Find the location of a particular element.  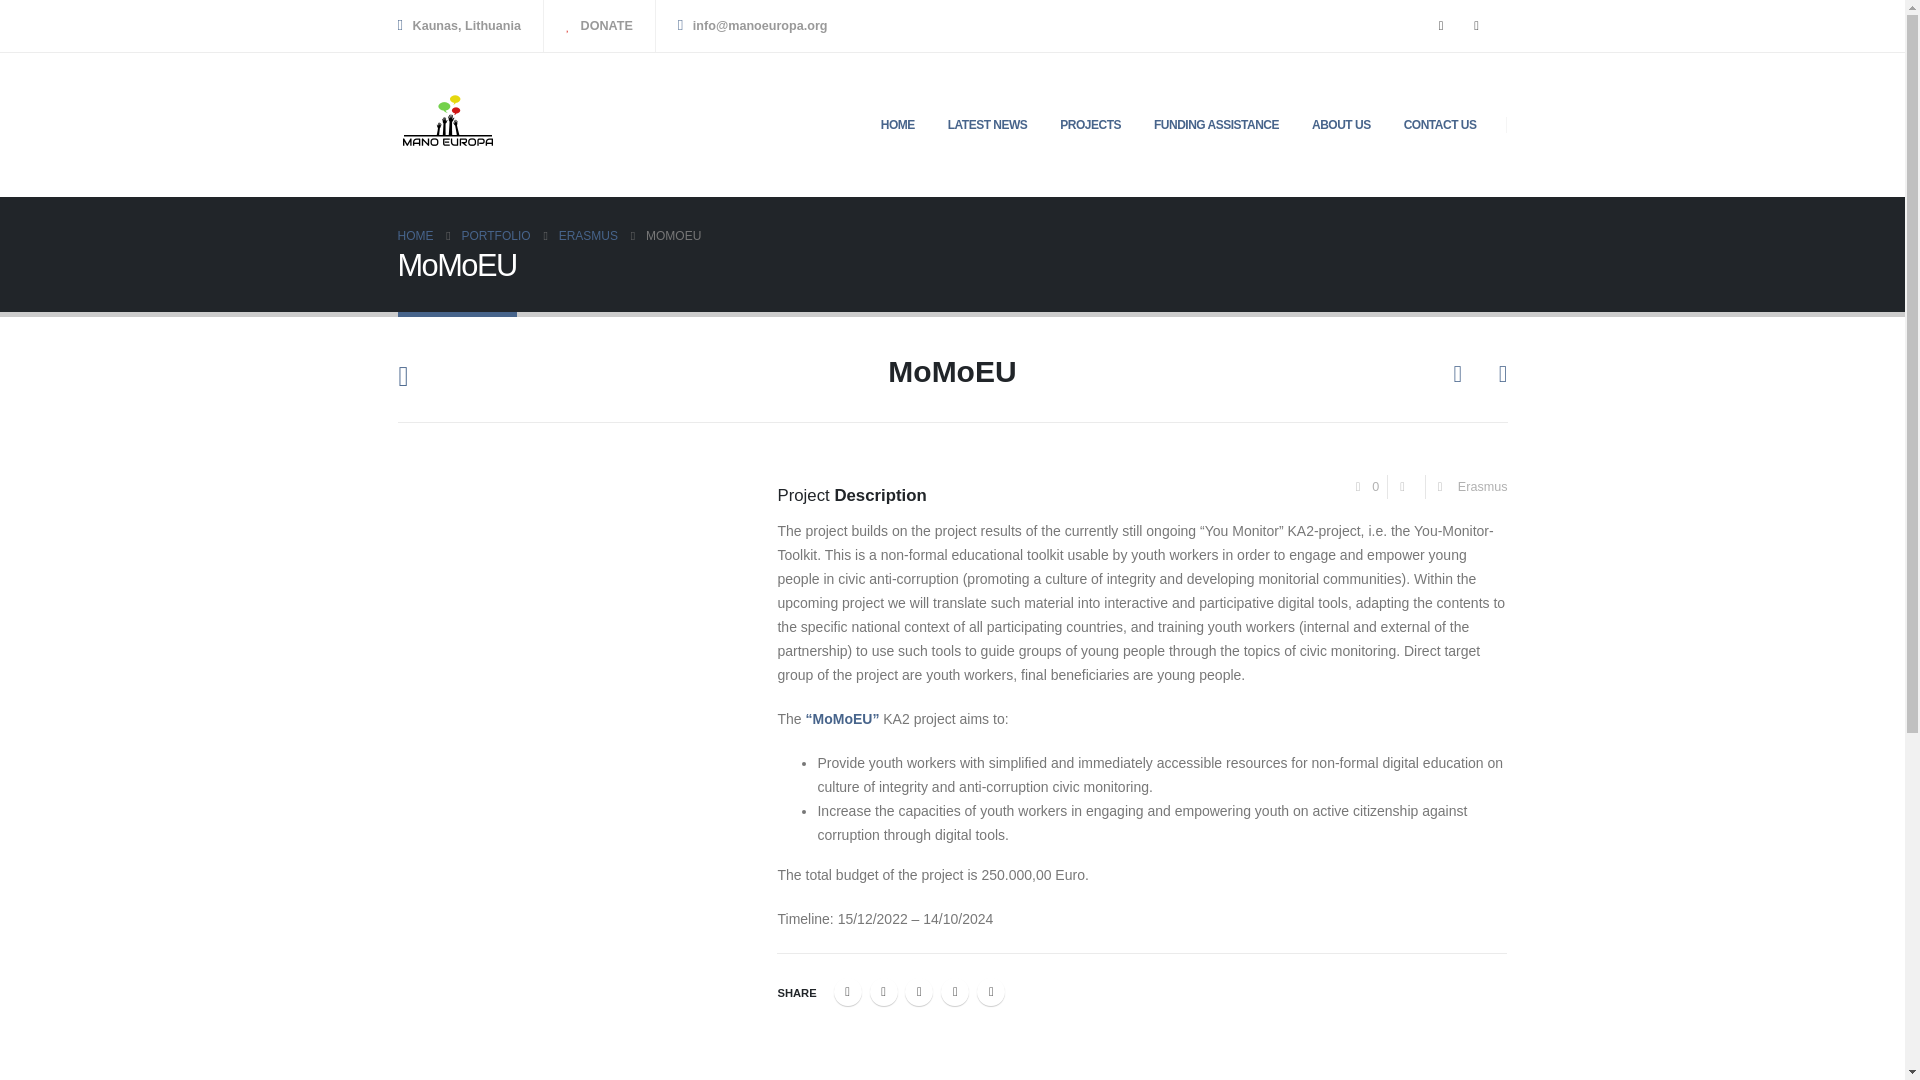

CONTACT US is located at coordinates (1440, 124).